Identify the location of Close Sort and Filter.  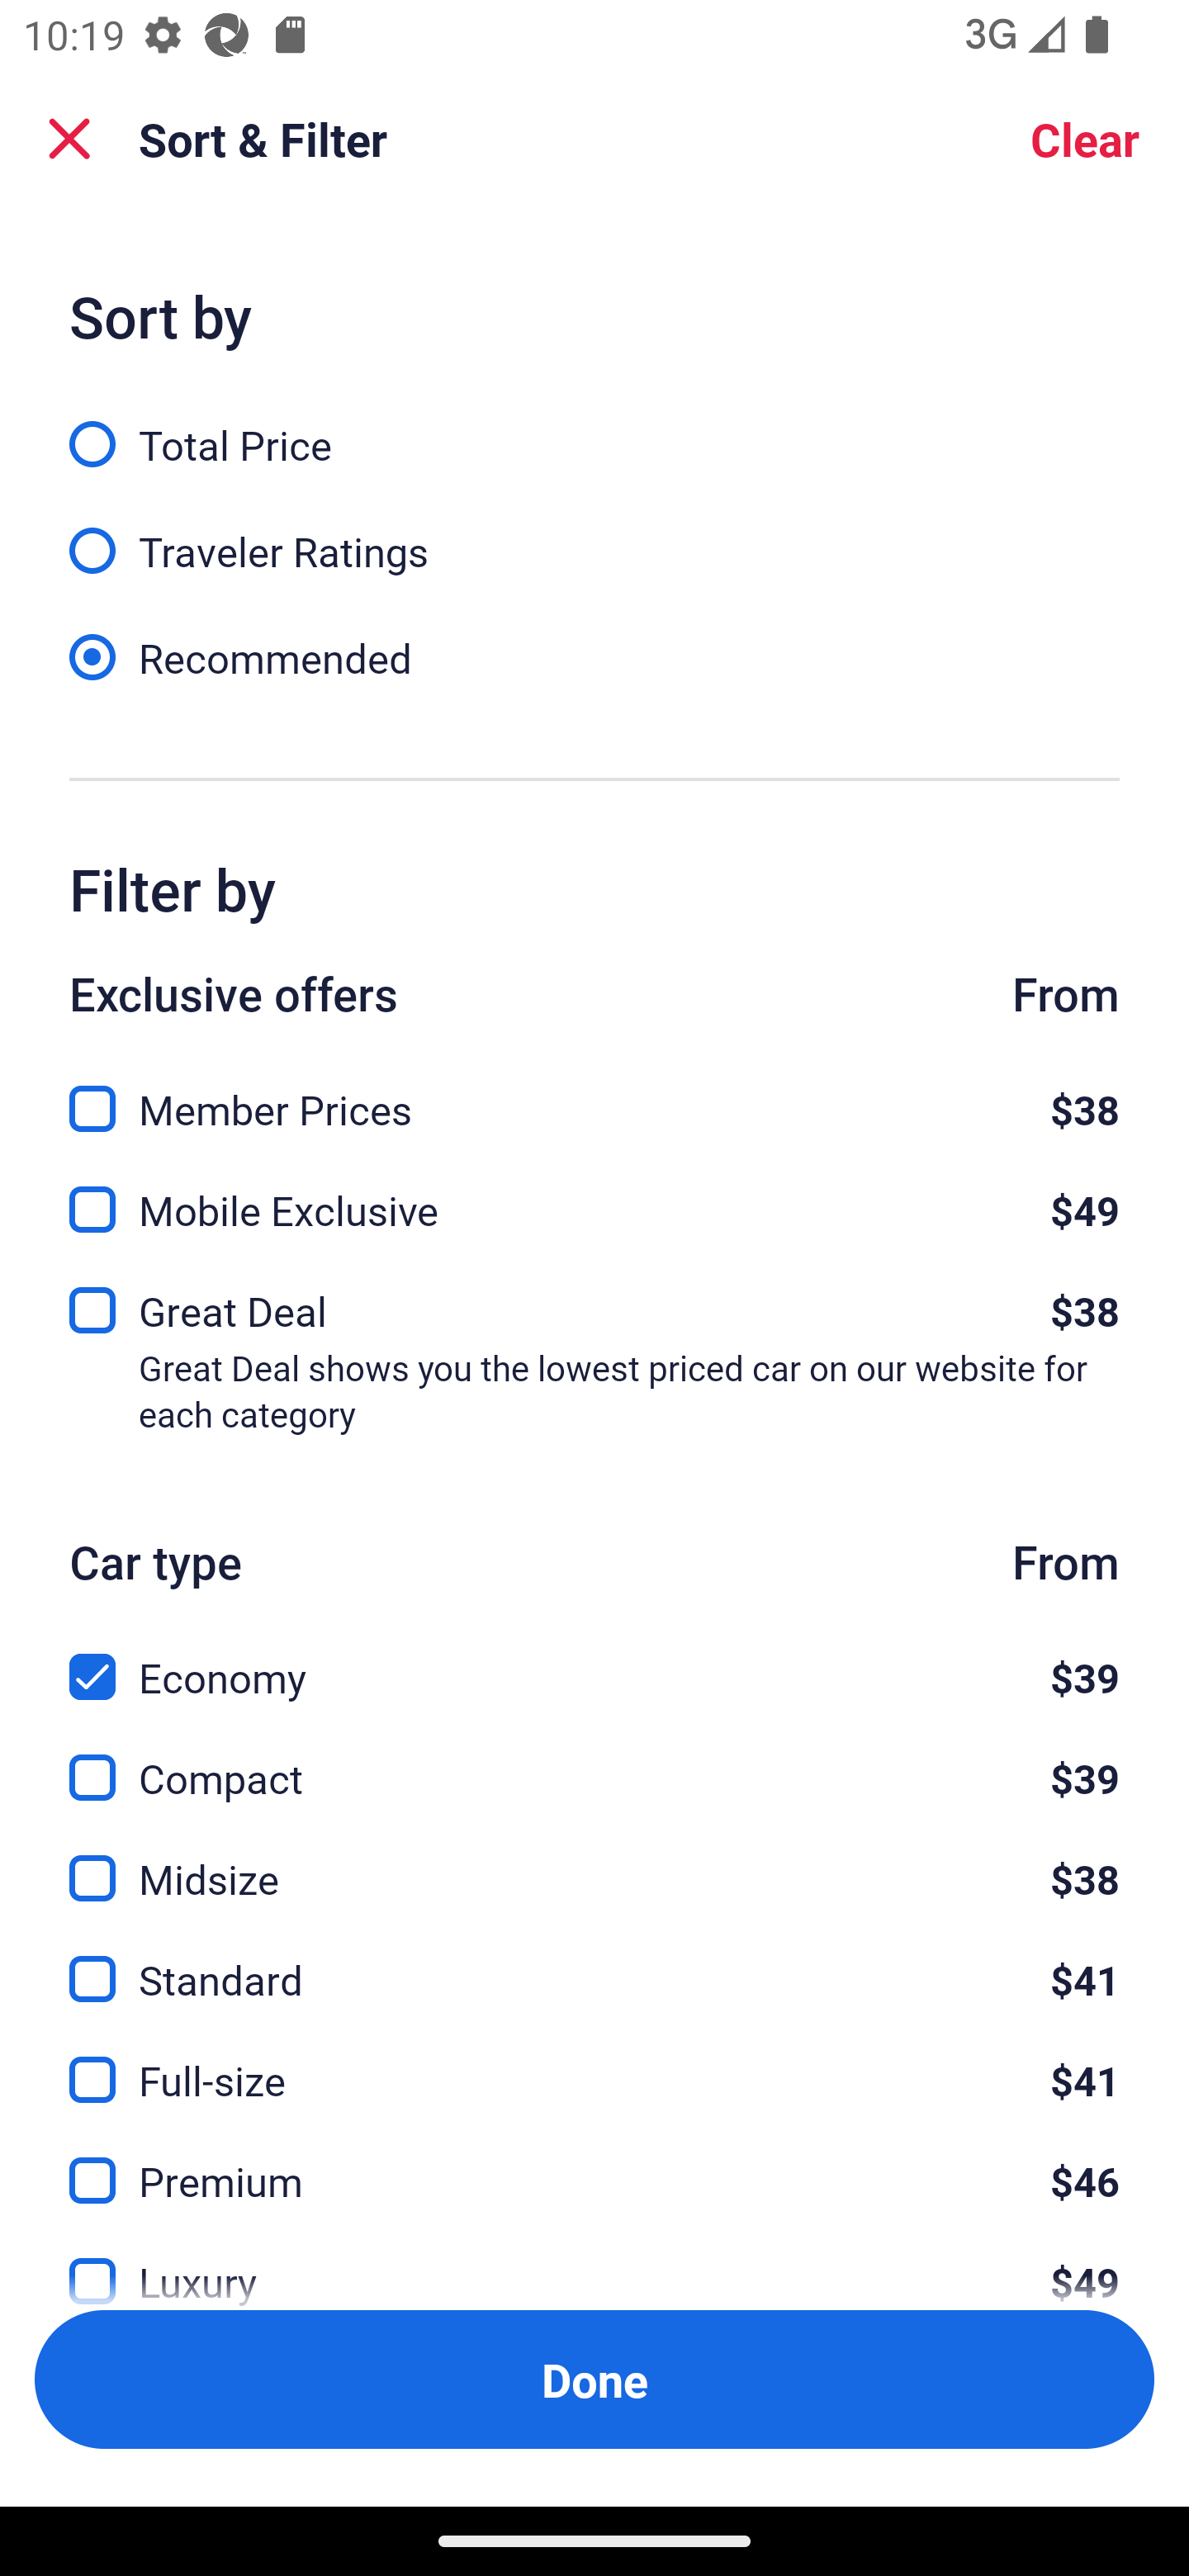
(69, 139).